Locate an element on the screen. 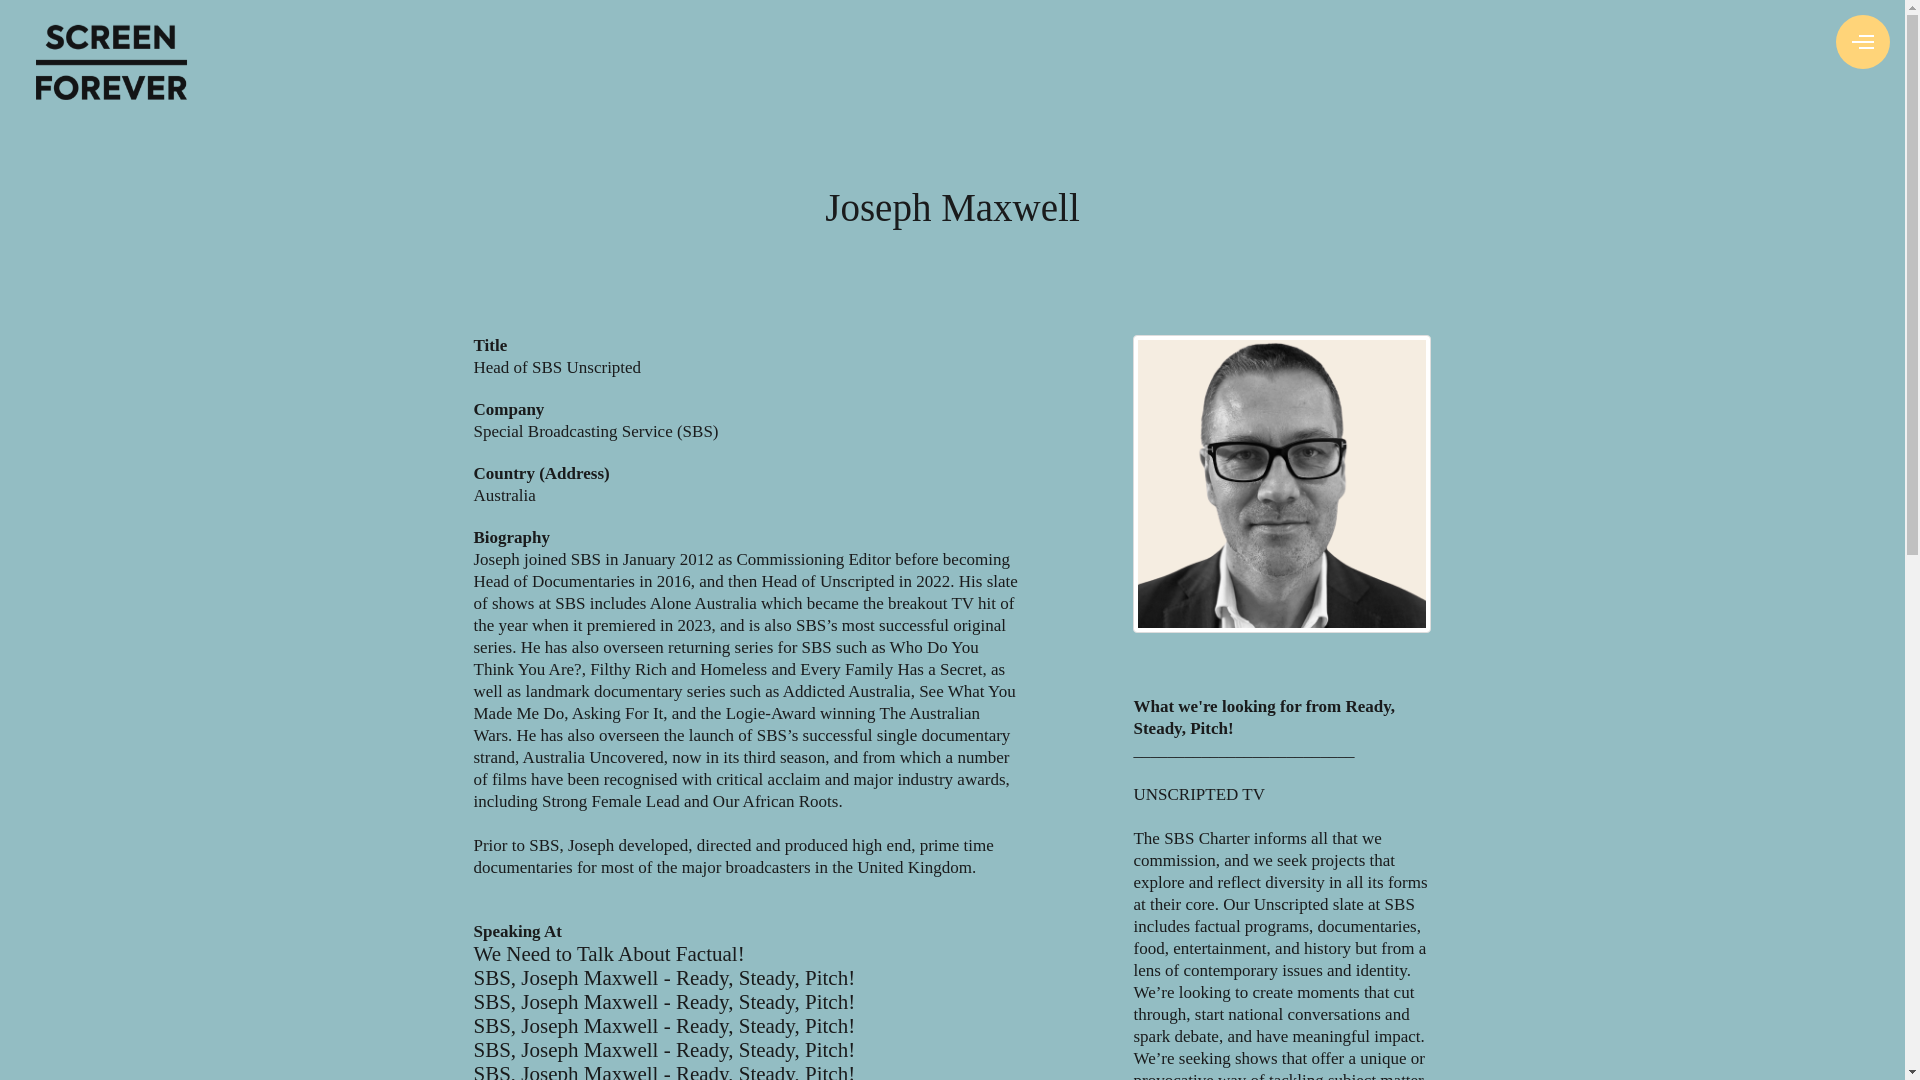 This screenshot has height=1080, width=1920. Session Details is located at coordinates (665, 1002).